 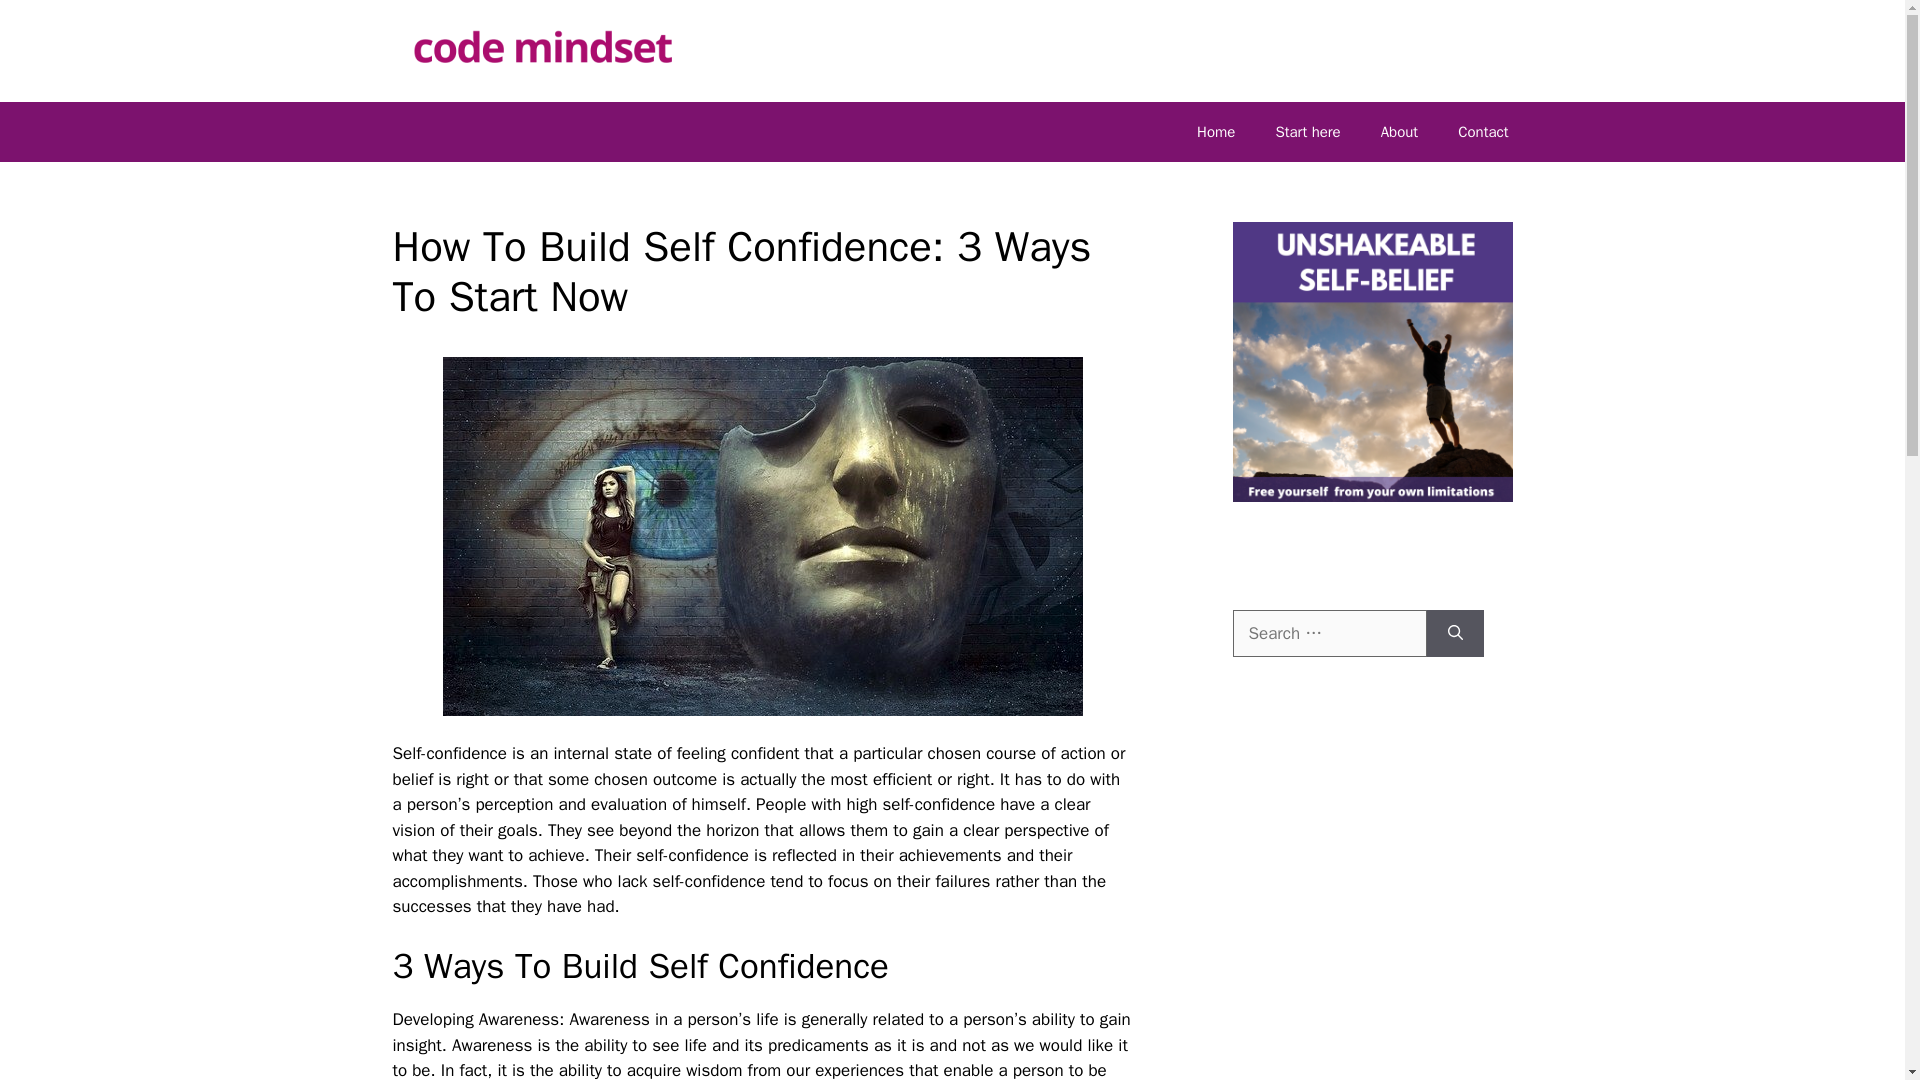 I want to click on Search for:, so click(x=1329, y=634).